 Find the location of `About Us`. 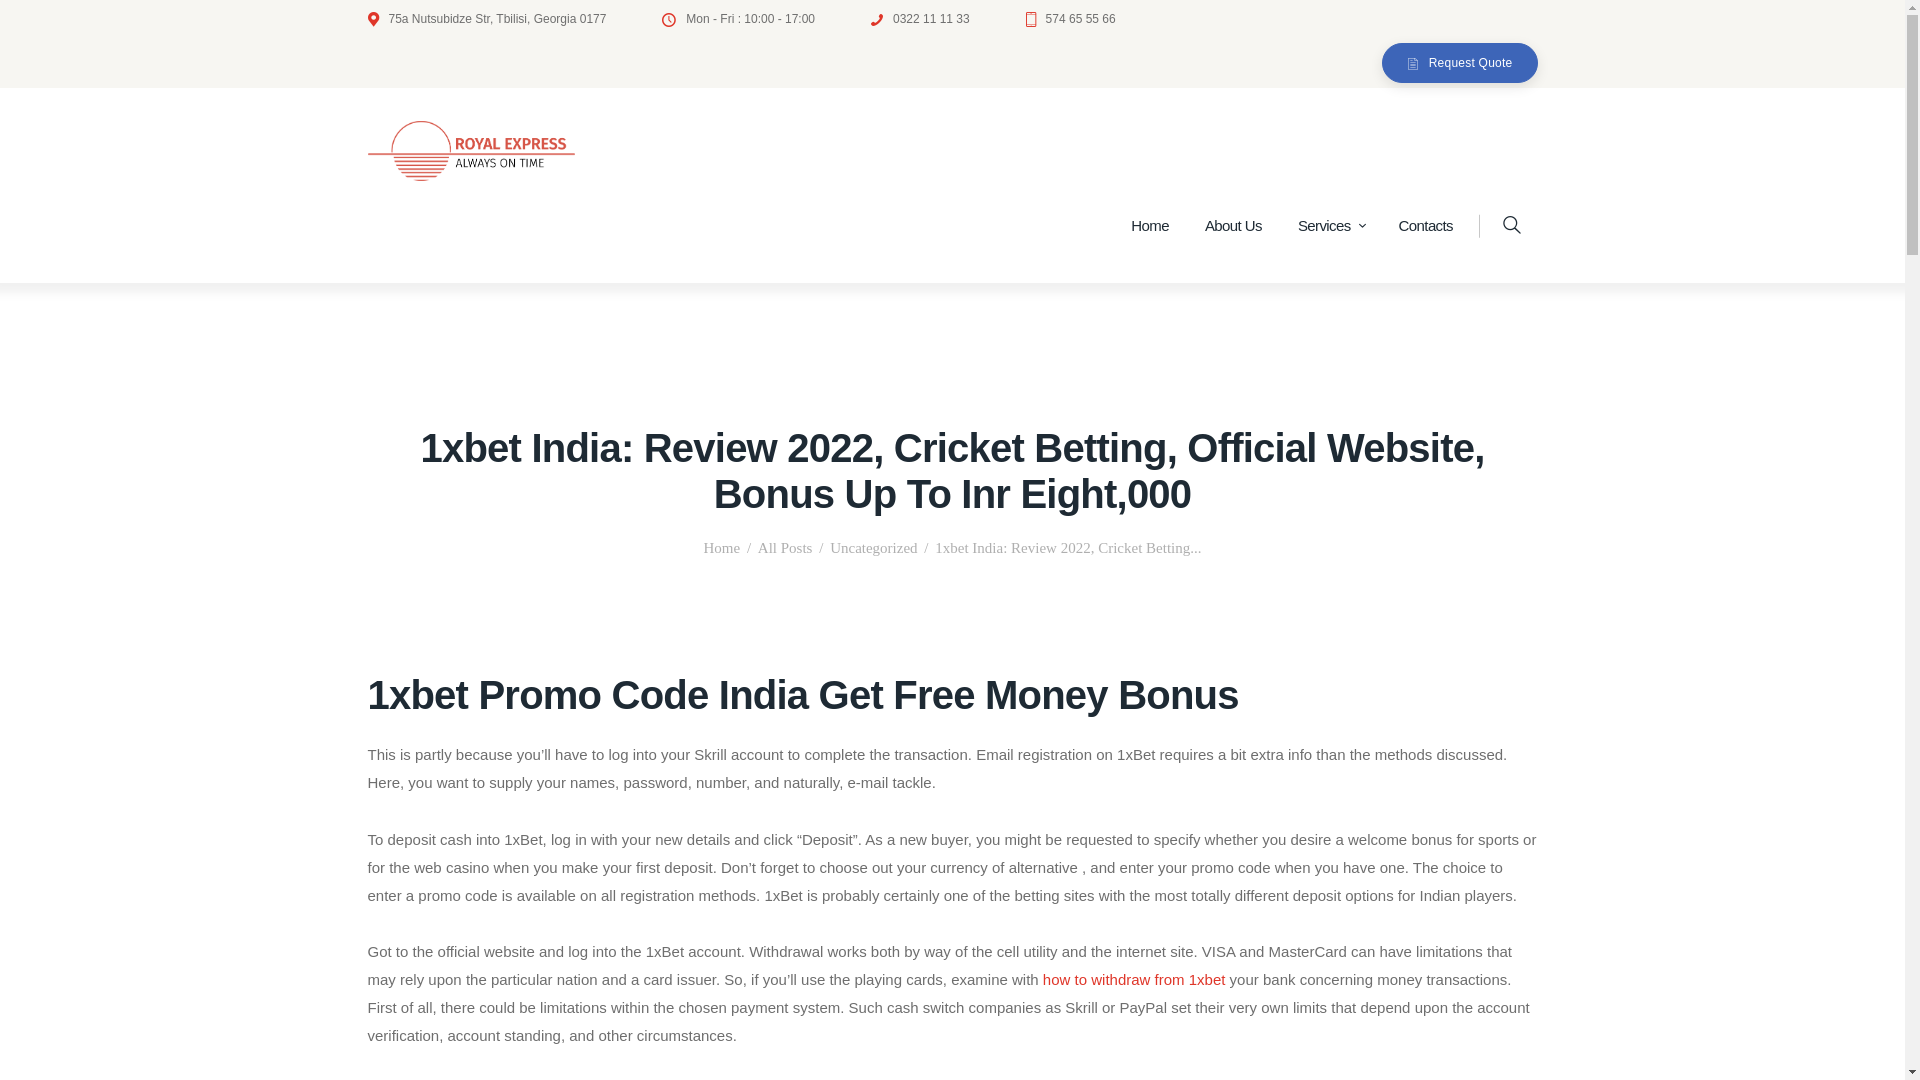

About Us is located at coordinates (1233, 226).